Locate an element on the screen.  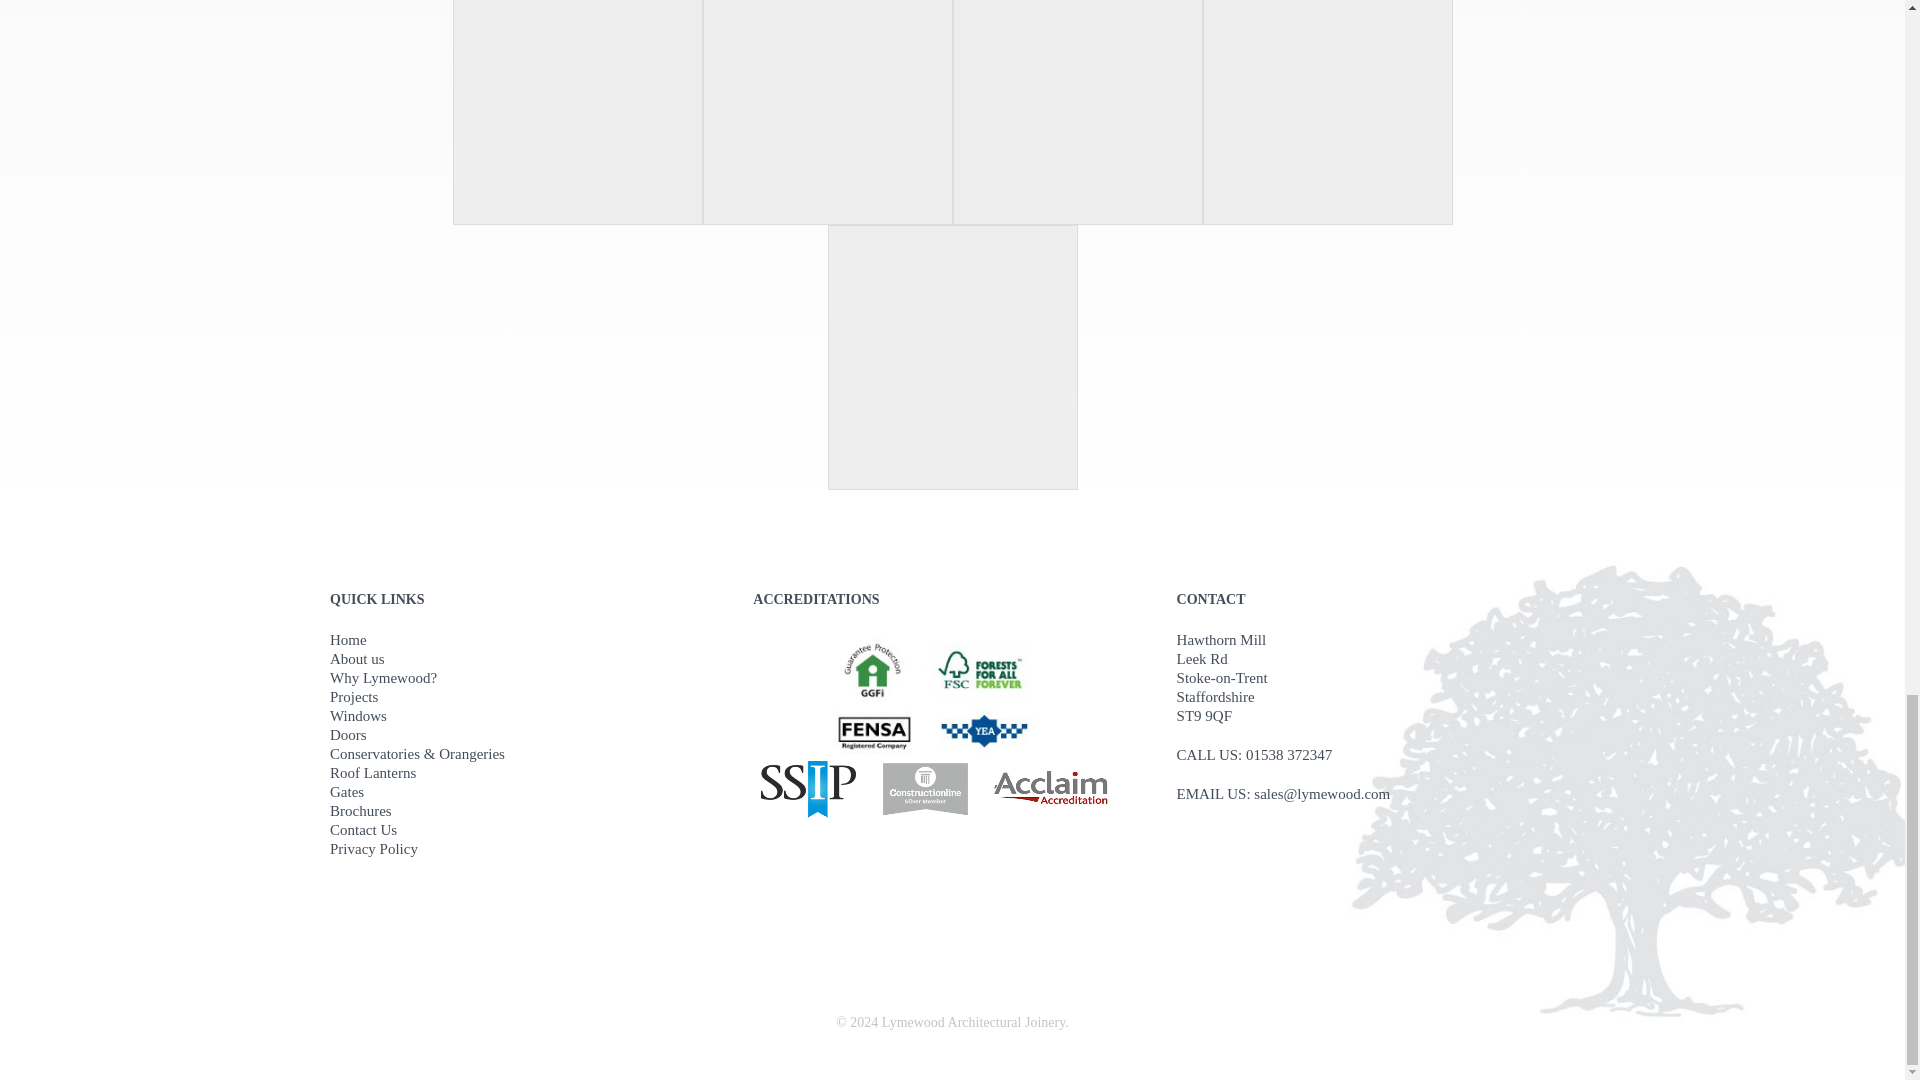
Roof Lanterns is located at coordinates (528, 773).